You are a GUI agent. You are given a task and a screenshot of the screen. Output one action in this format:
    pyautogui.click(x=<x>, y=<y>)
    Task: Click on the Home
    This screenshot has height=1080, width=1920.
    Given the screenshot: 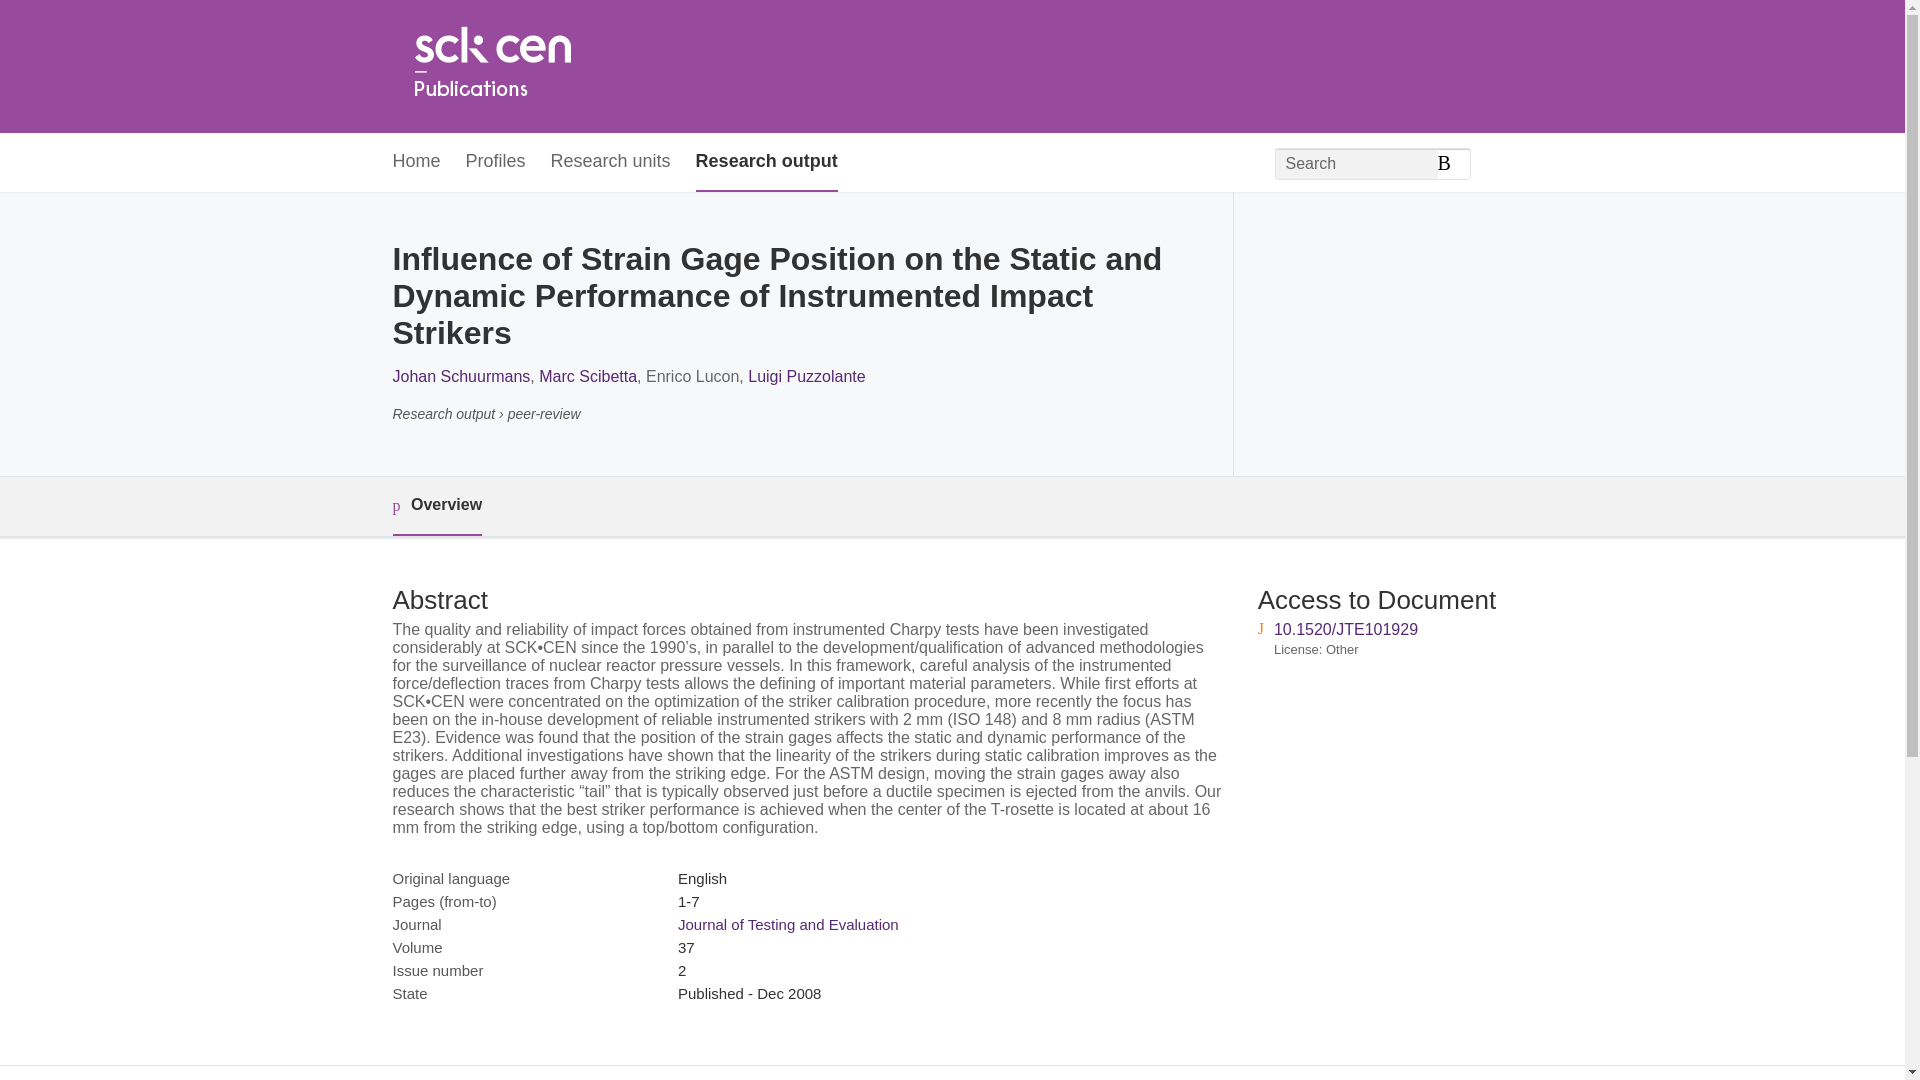 What is the action you would take?
    pyautogui.click(x=415, y=162)
    